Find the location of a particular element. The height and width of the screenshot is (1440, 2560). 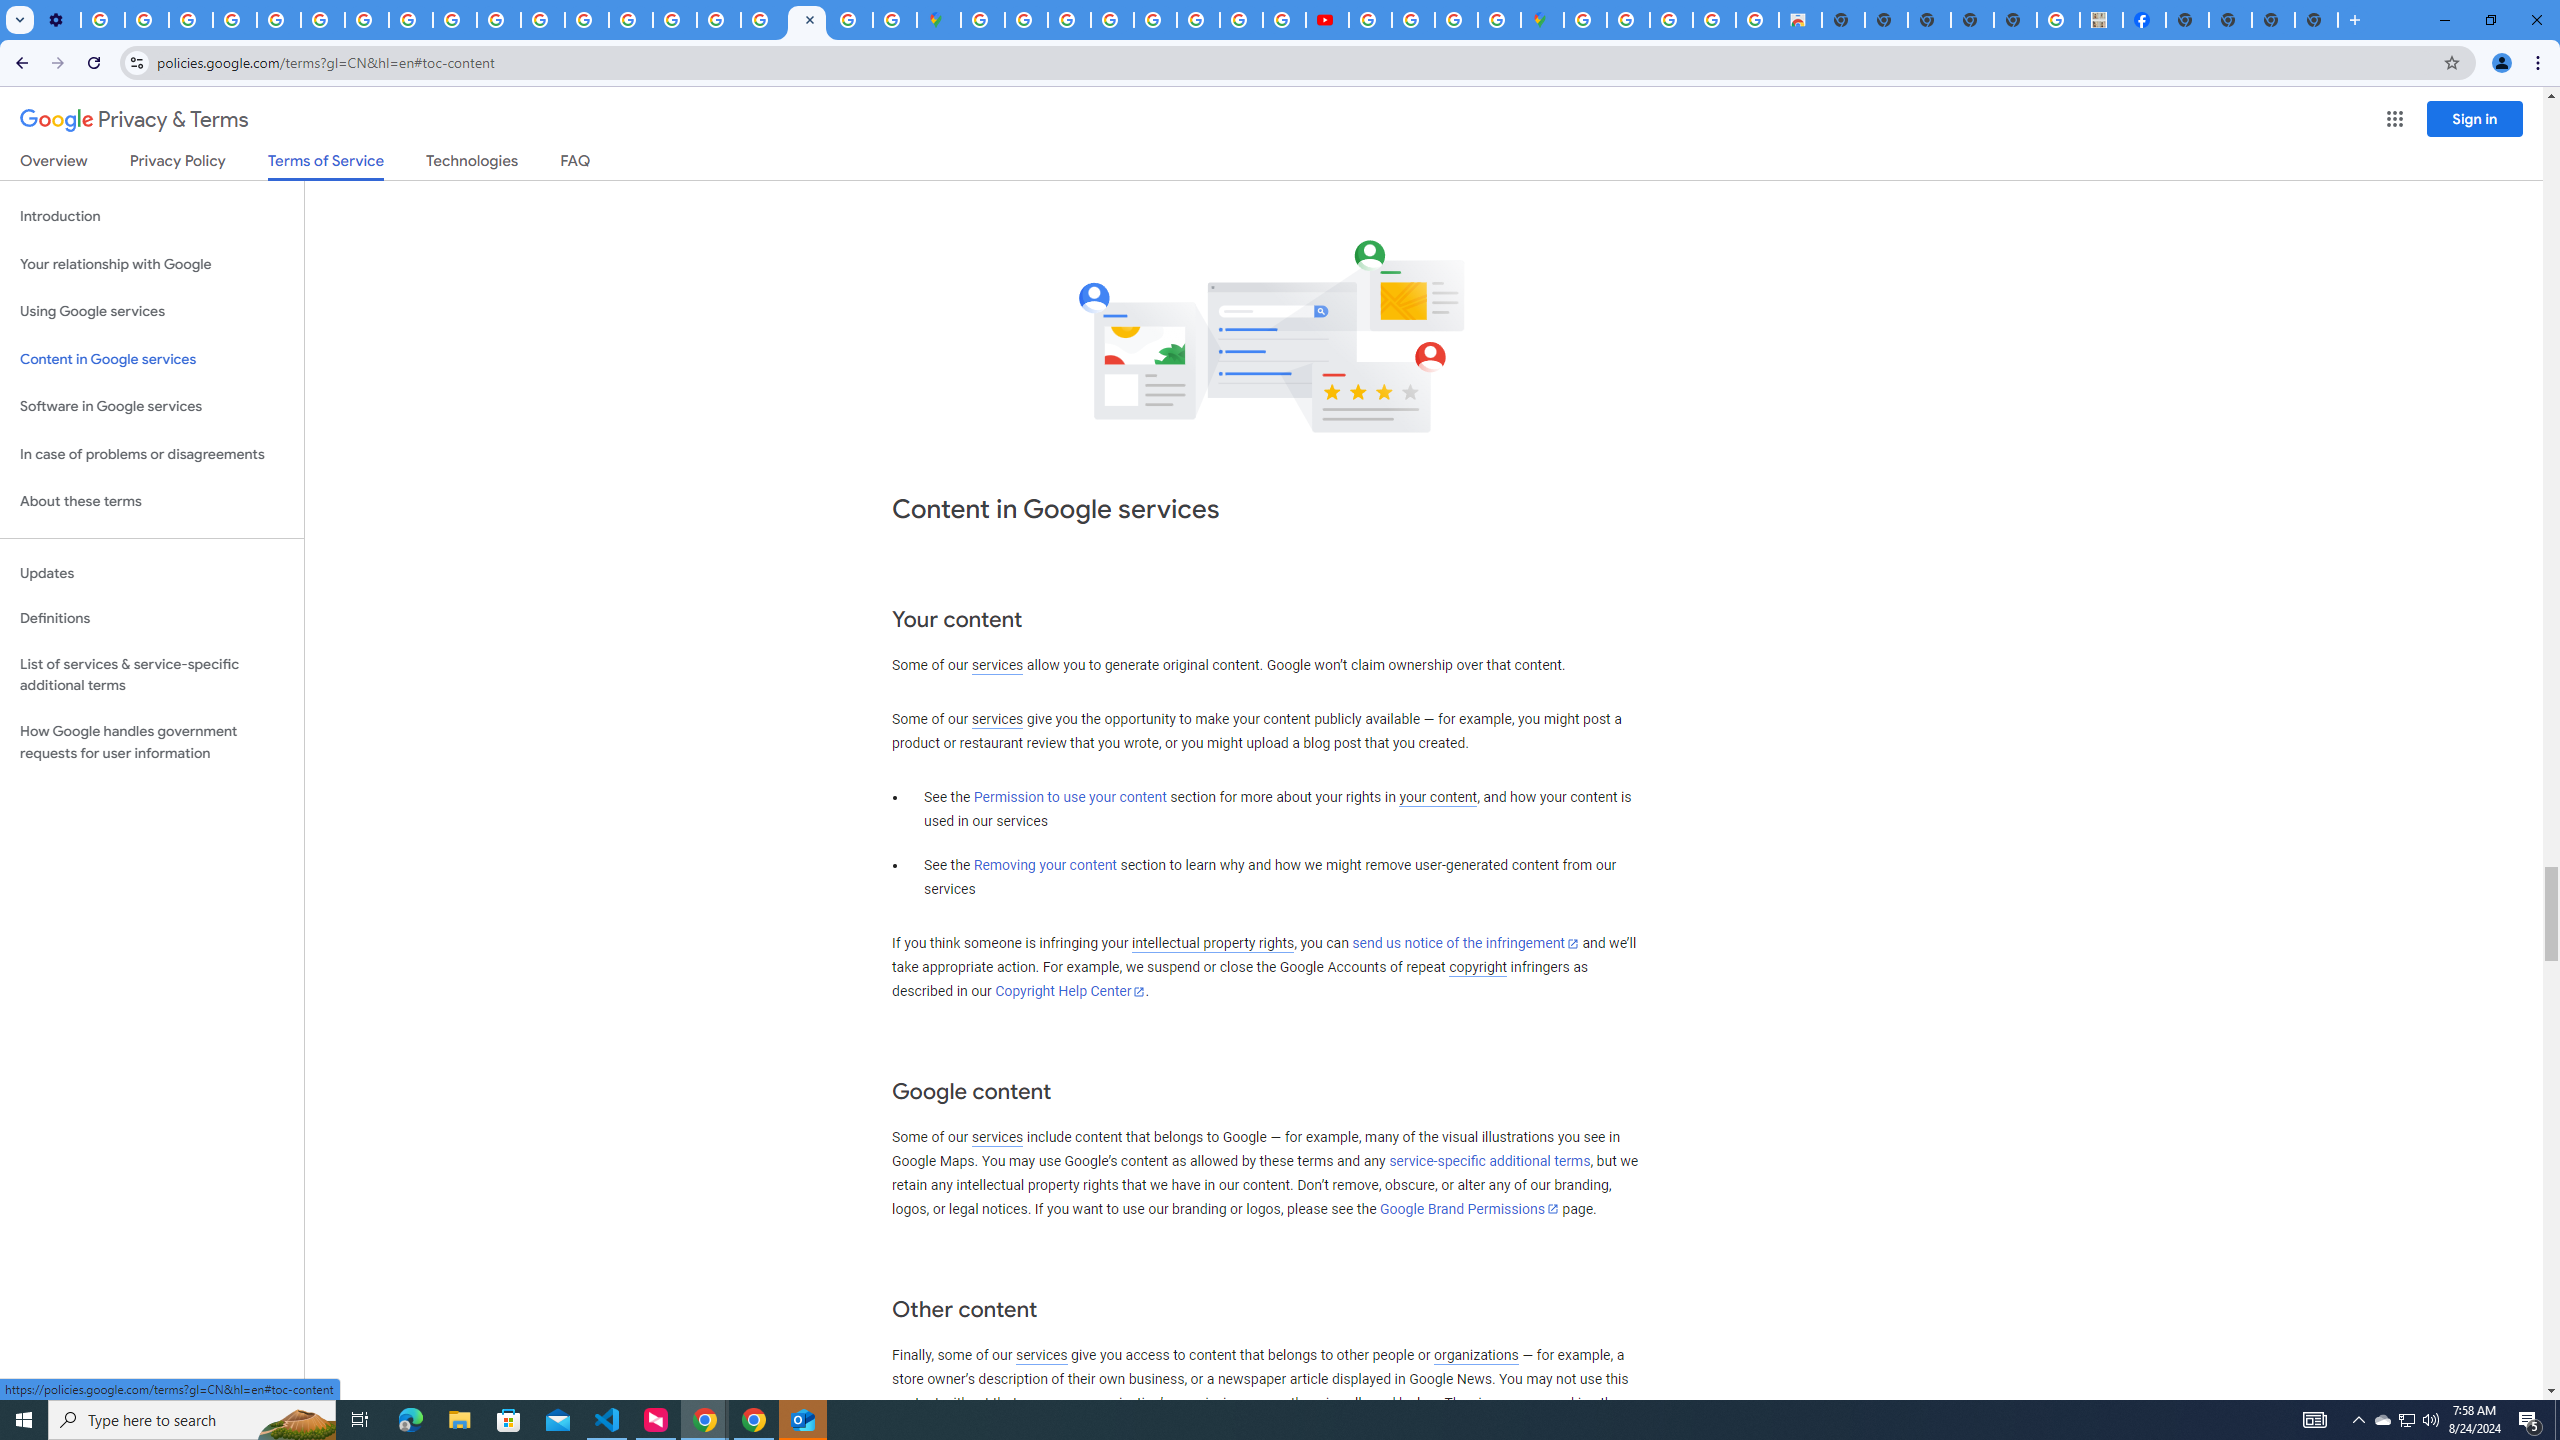

service-specific additional terms is located at coordinates (1490, 1162).